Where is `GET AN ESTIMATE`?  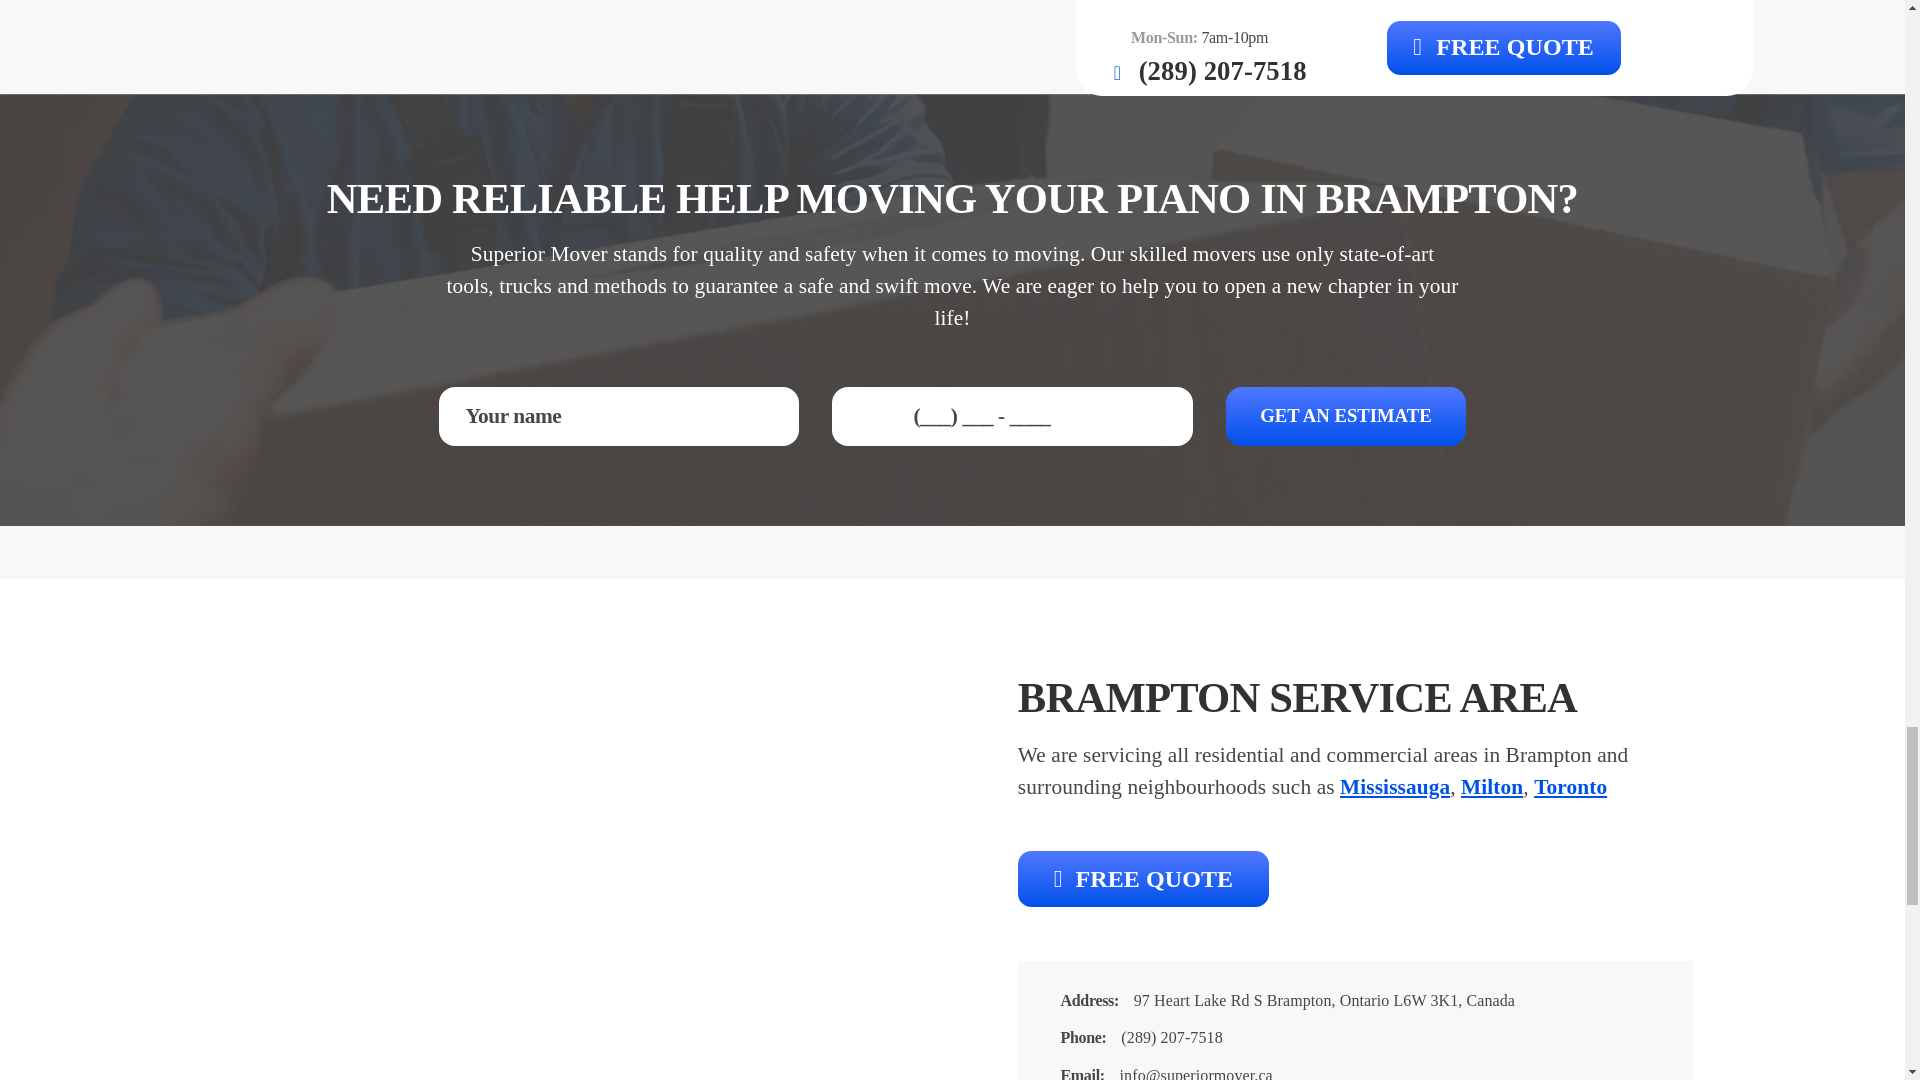 GET AN ESTIMATE is located at coordinates (1346, 416).